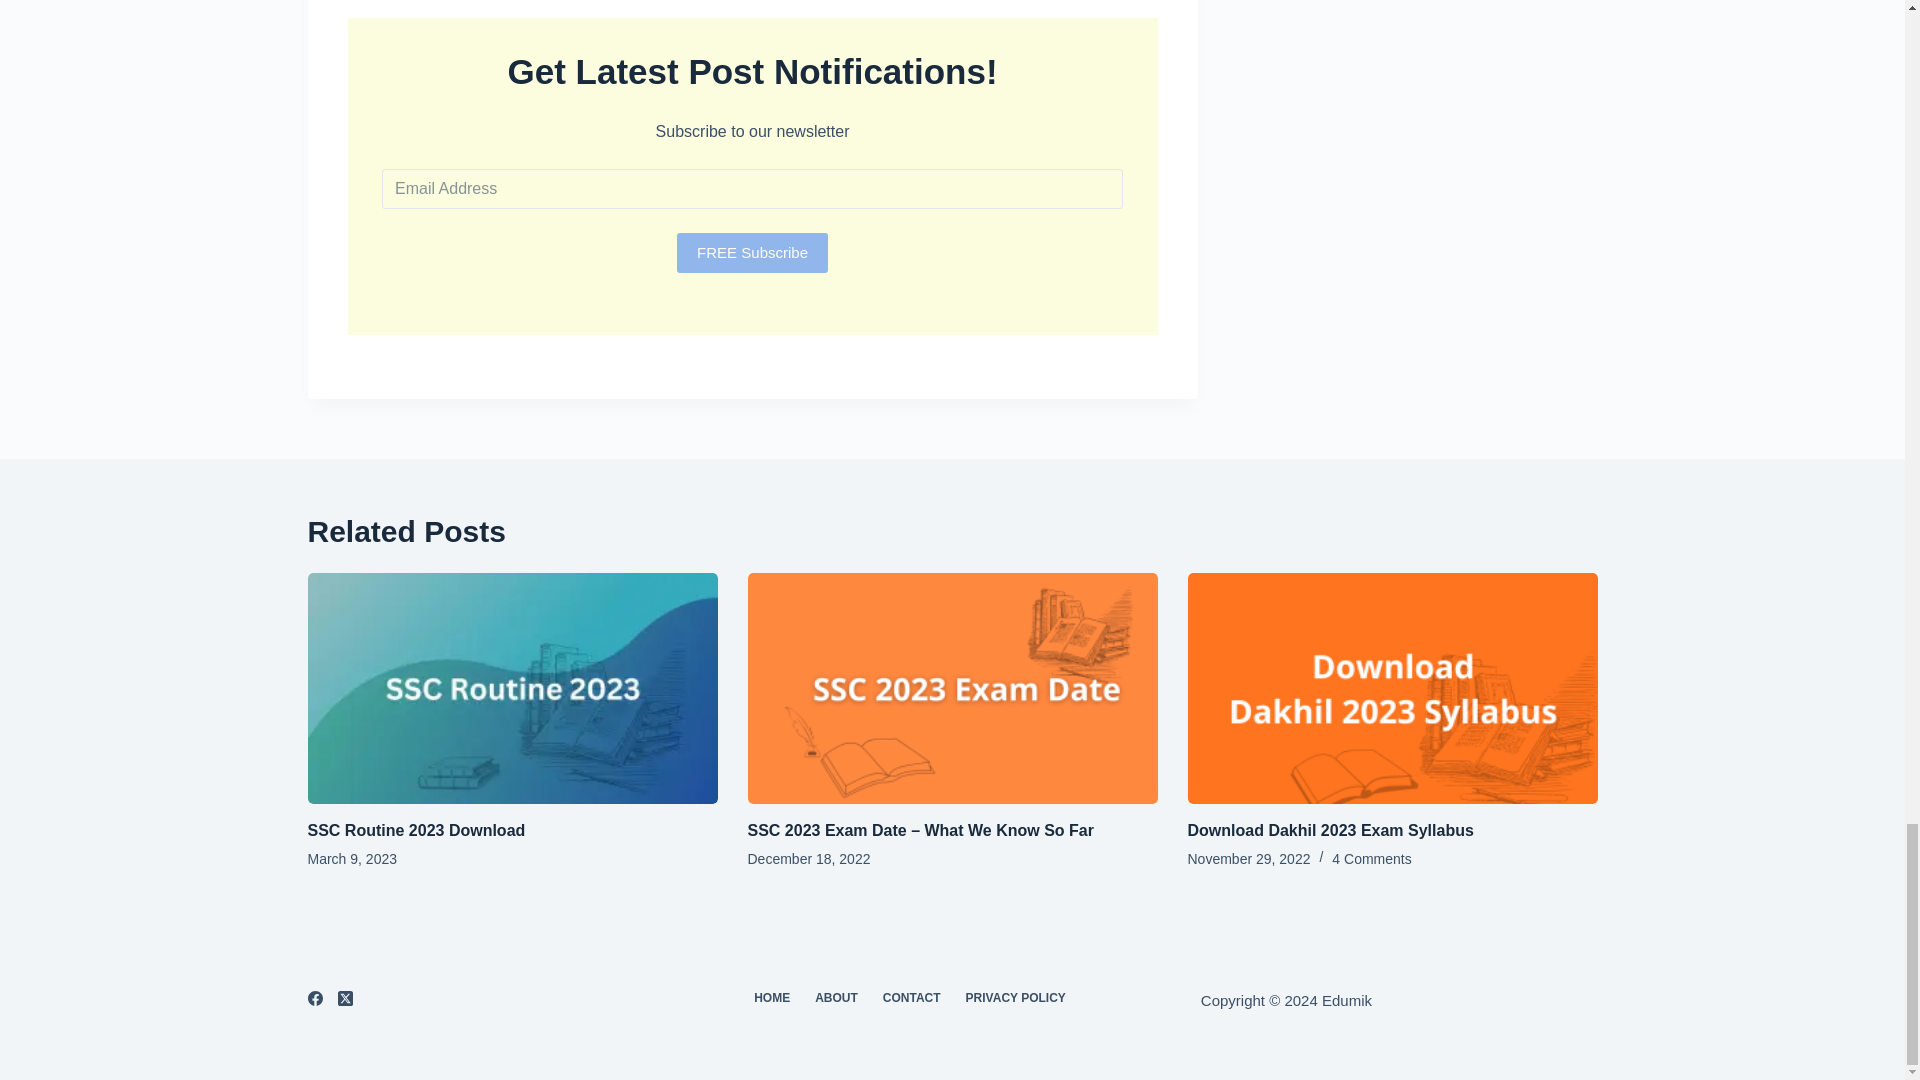 The height and width of the screenshot is (1080, 1920). What do you see at coordinates (752, 253) in the screenshot?
I see `FREE Subscribe` at bounding box center [752, 253].